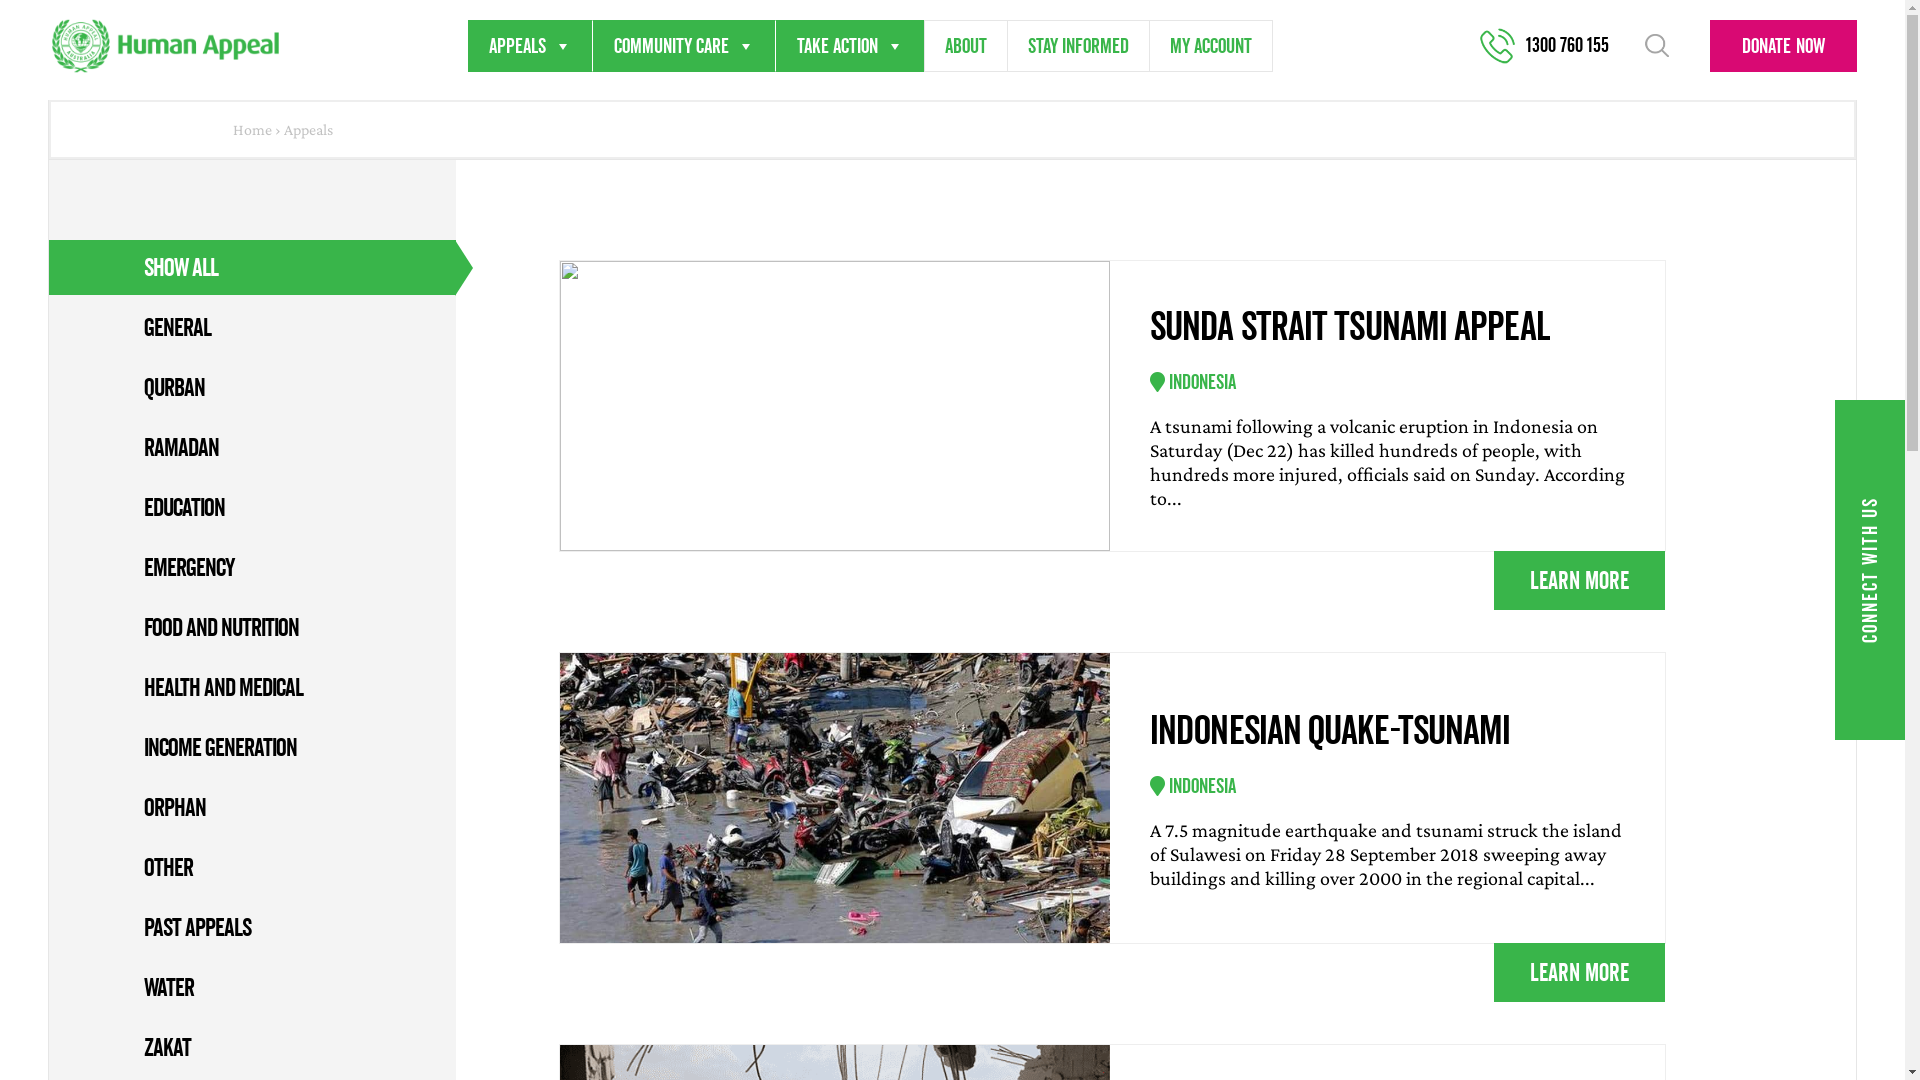 Image resolution: width=1920 pixels, height=1080 pixels. What do you see at coordinates (184, 507) in the screenshot?
I see `Education` at bounding box center [184, 507].